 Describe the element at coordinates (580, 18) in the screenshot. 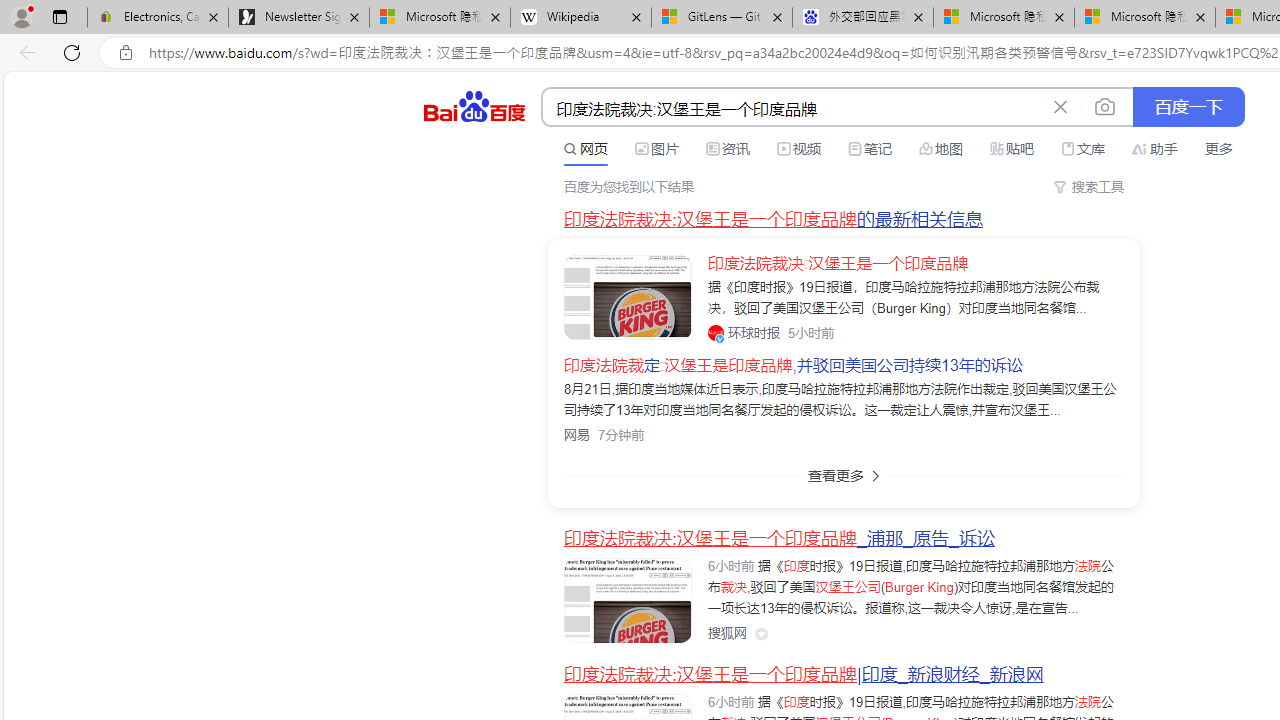

I see `Wikipedia` at that location.